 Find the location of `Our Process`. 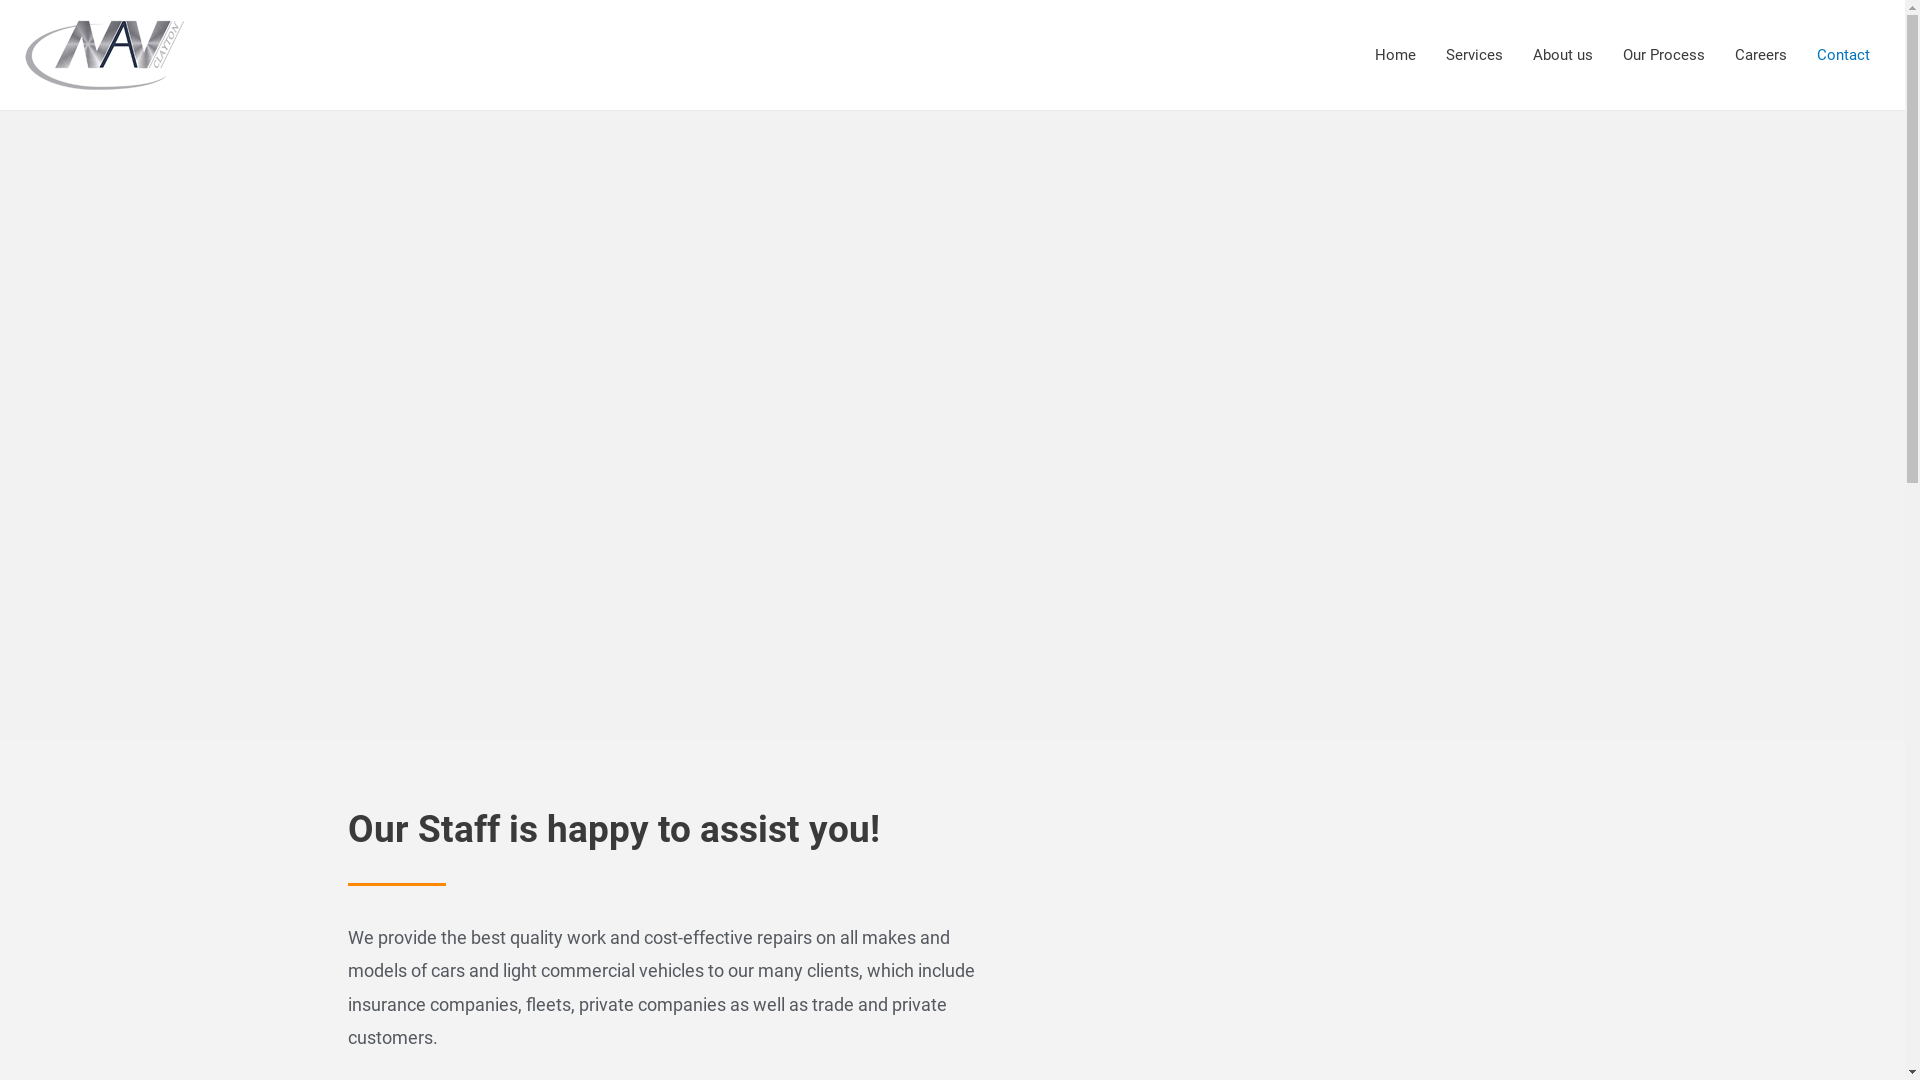

Our Process is located at coordinates (1664, 55).